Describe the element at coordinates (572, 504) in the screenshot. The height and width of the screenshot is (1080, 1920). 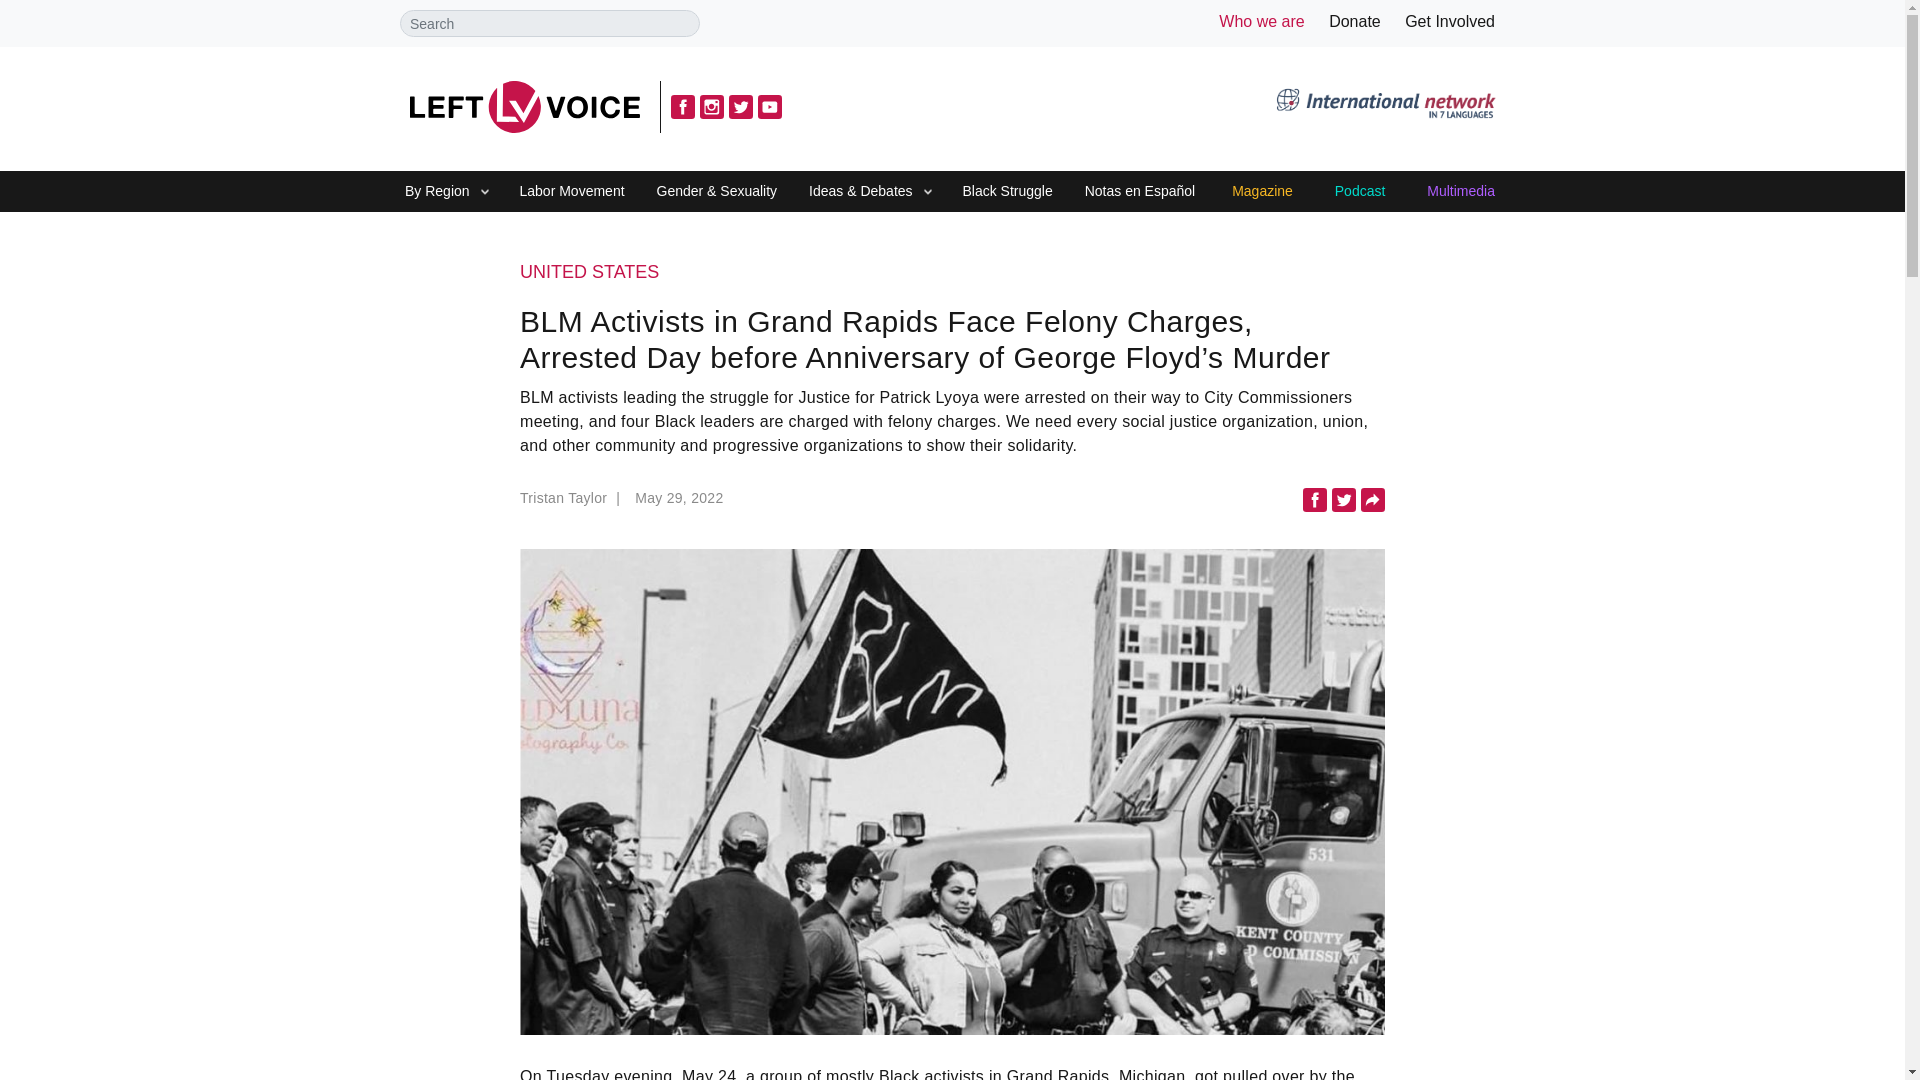
I see `Tristan Taylor` at that location.